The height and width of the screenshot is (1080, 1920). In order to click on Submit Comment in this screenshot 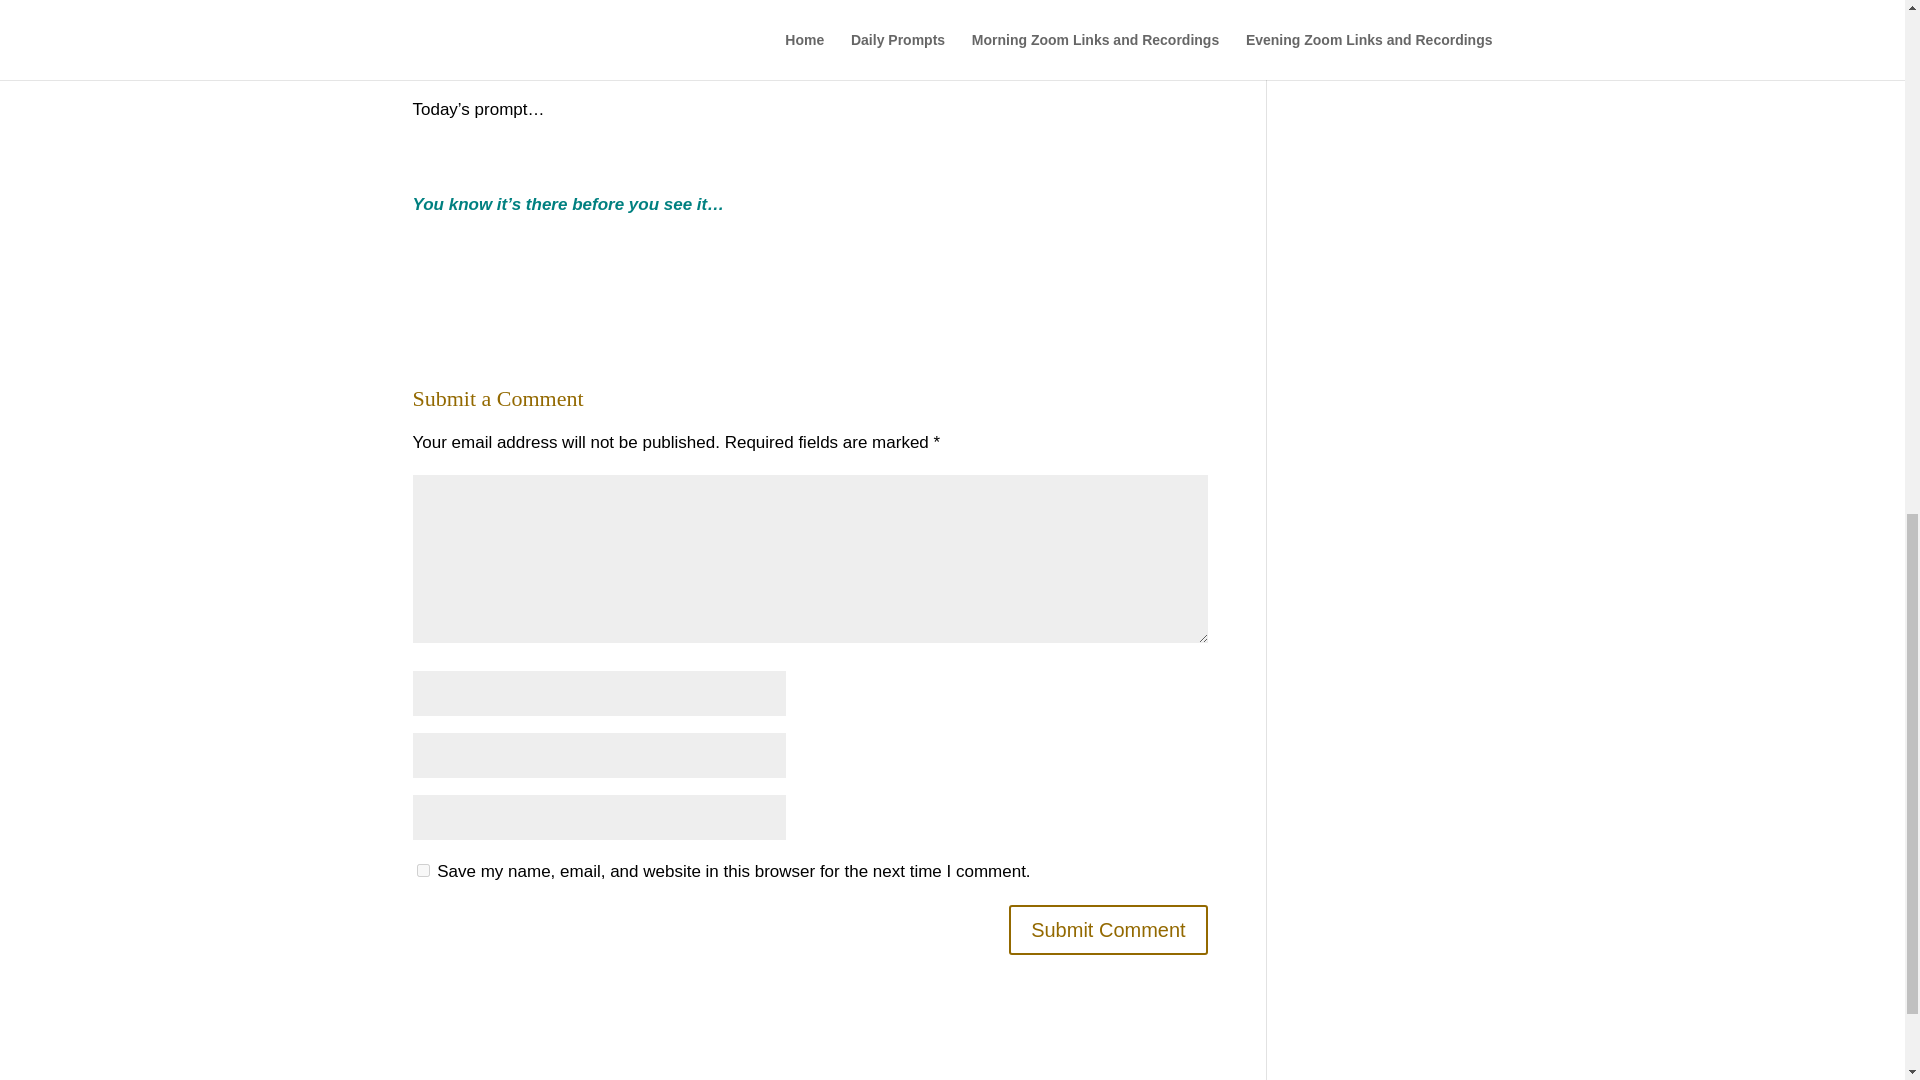, I will do `click(1108, 930)`.